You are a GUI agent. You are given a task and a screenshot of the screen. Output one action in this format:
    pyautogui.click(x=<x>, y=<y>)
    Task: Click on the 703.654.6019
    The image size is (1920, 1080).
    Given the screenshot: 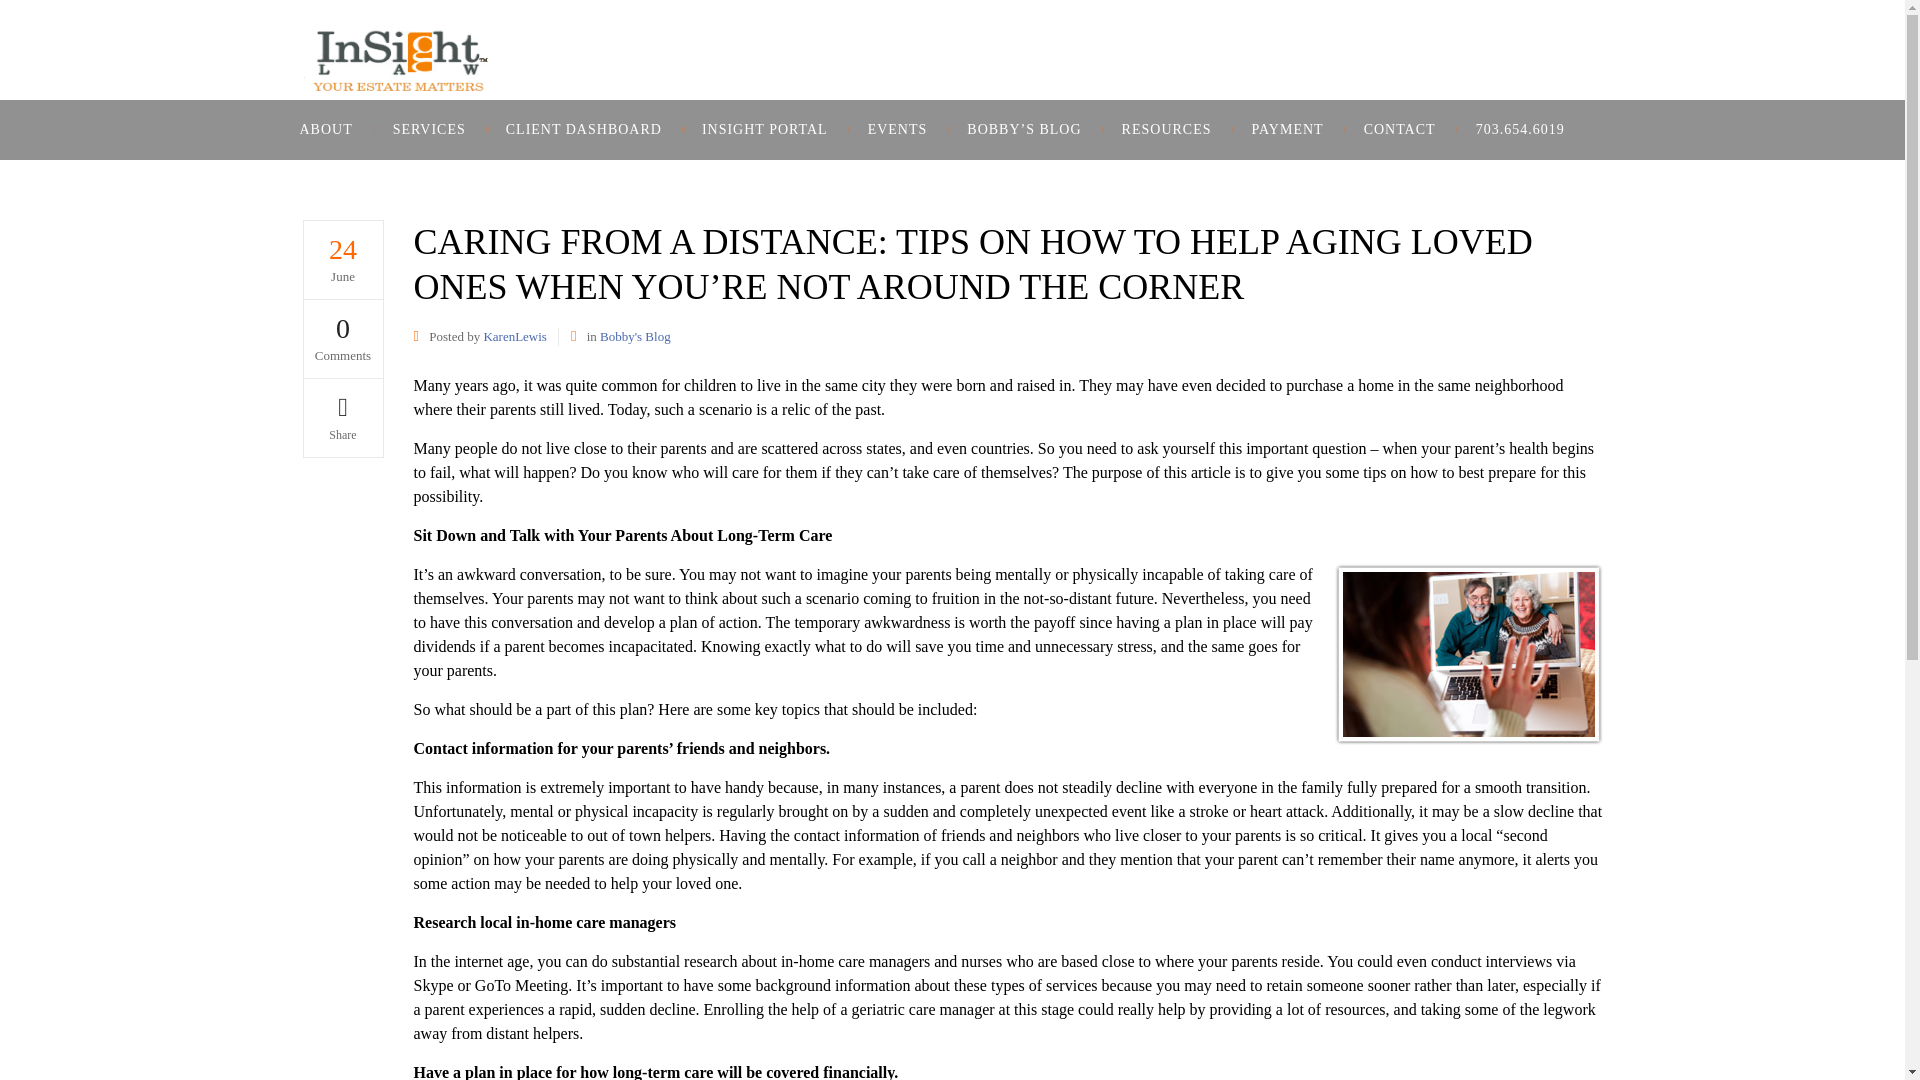 What is the action you would take?
    pyautogui.click(x=1520, y=130)
    